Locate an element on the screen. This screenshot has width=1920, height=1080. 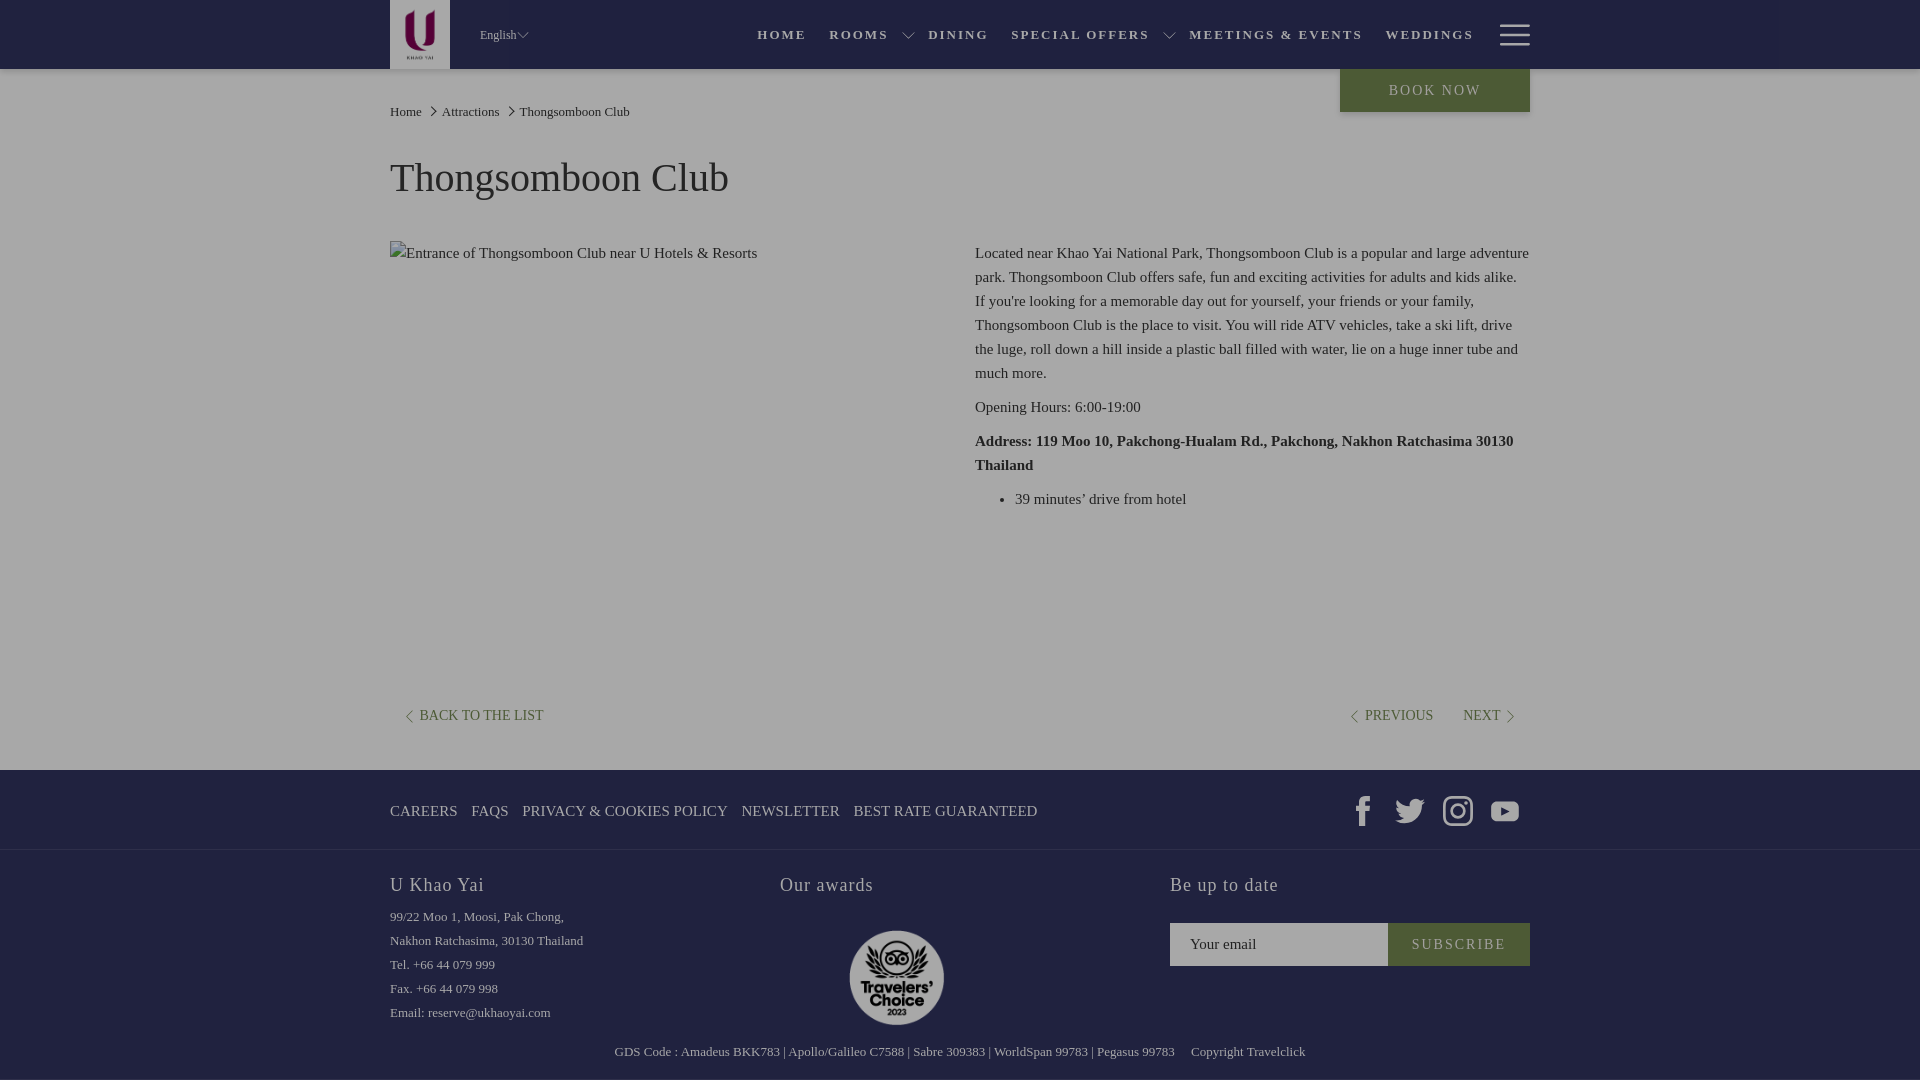
WEDDINGS is located at coordinates (504, 34).